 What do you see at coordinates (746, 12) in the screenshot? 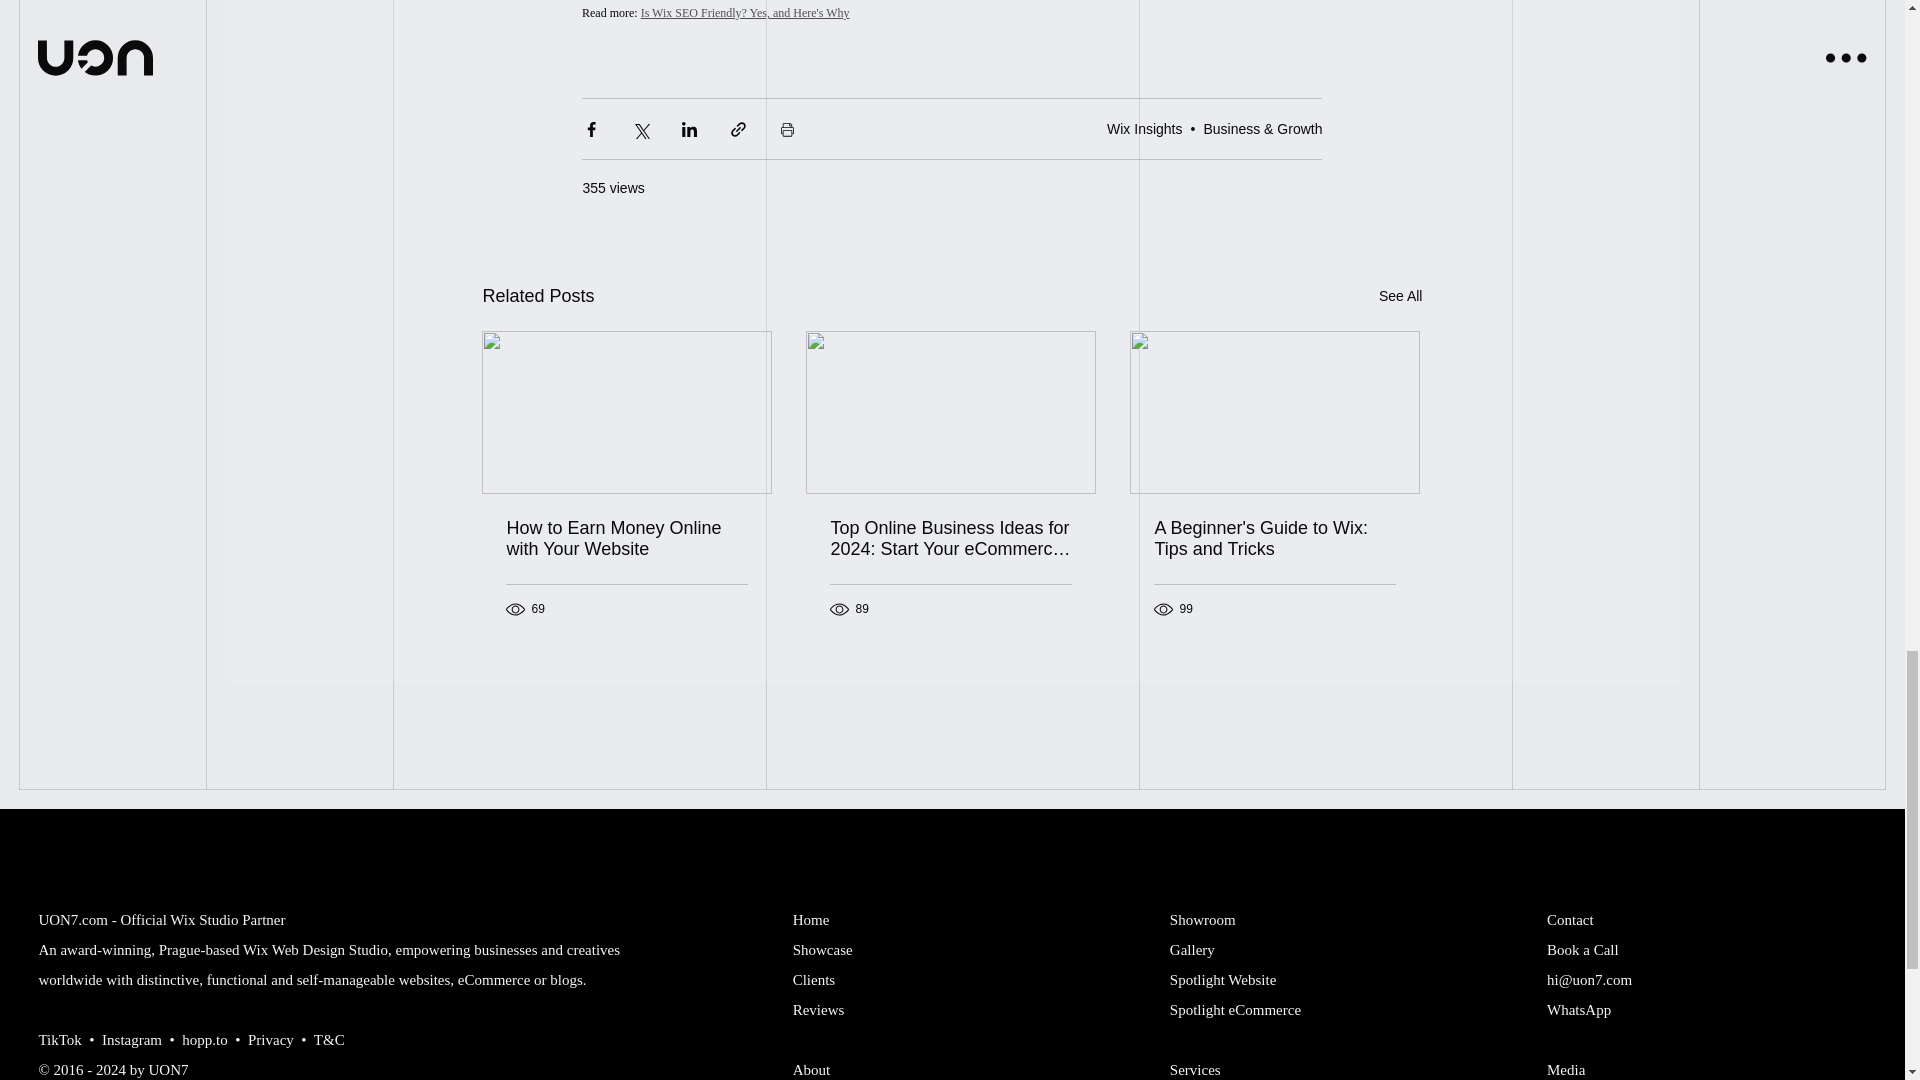
I see `Is Wix SEO Friendly? Yes, and Here's Why` at bounding box center [746, 12].